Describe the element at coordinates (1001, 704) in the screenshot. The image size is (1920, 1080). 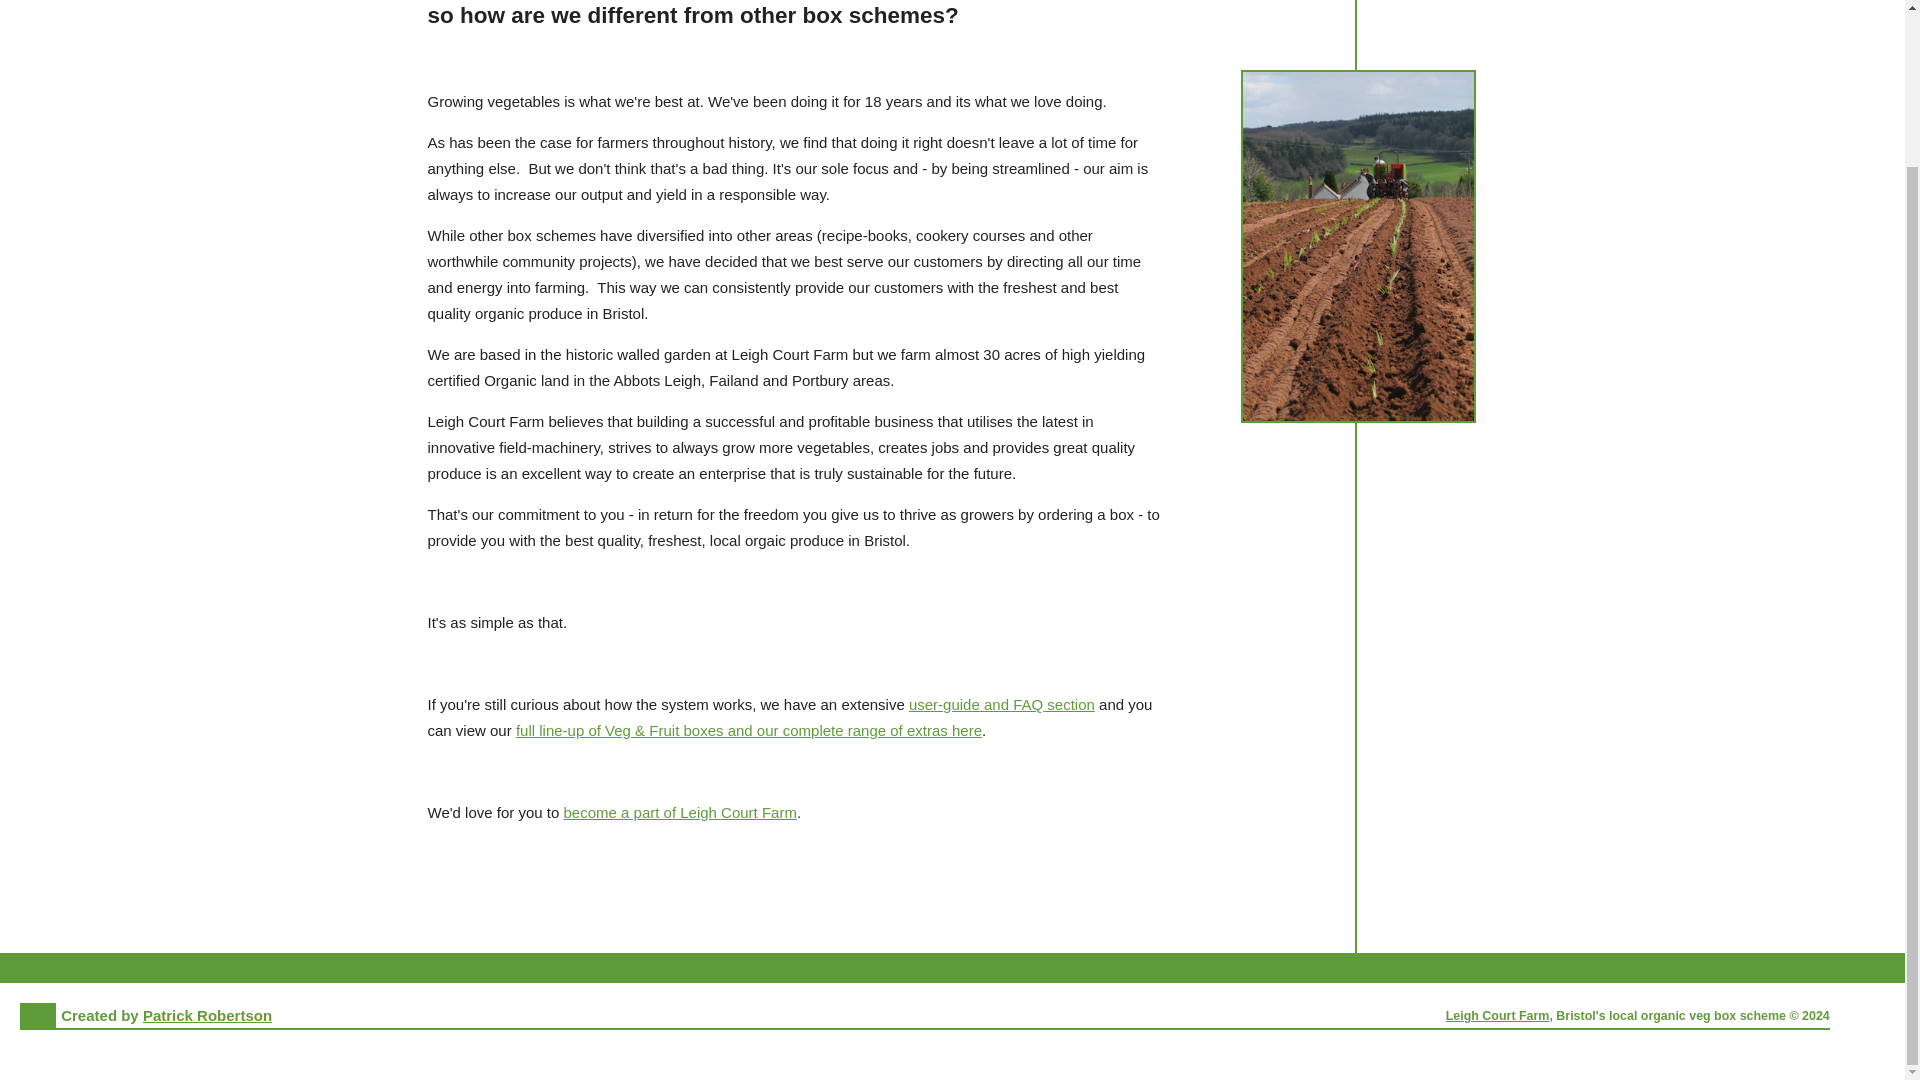
I see `user-guide and FAQ section` at that location.